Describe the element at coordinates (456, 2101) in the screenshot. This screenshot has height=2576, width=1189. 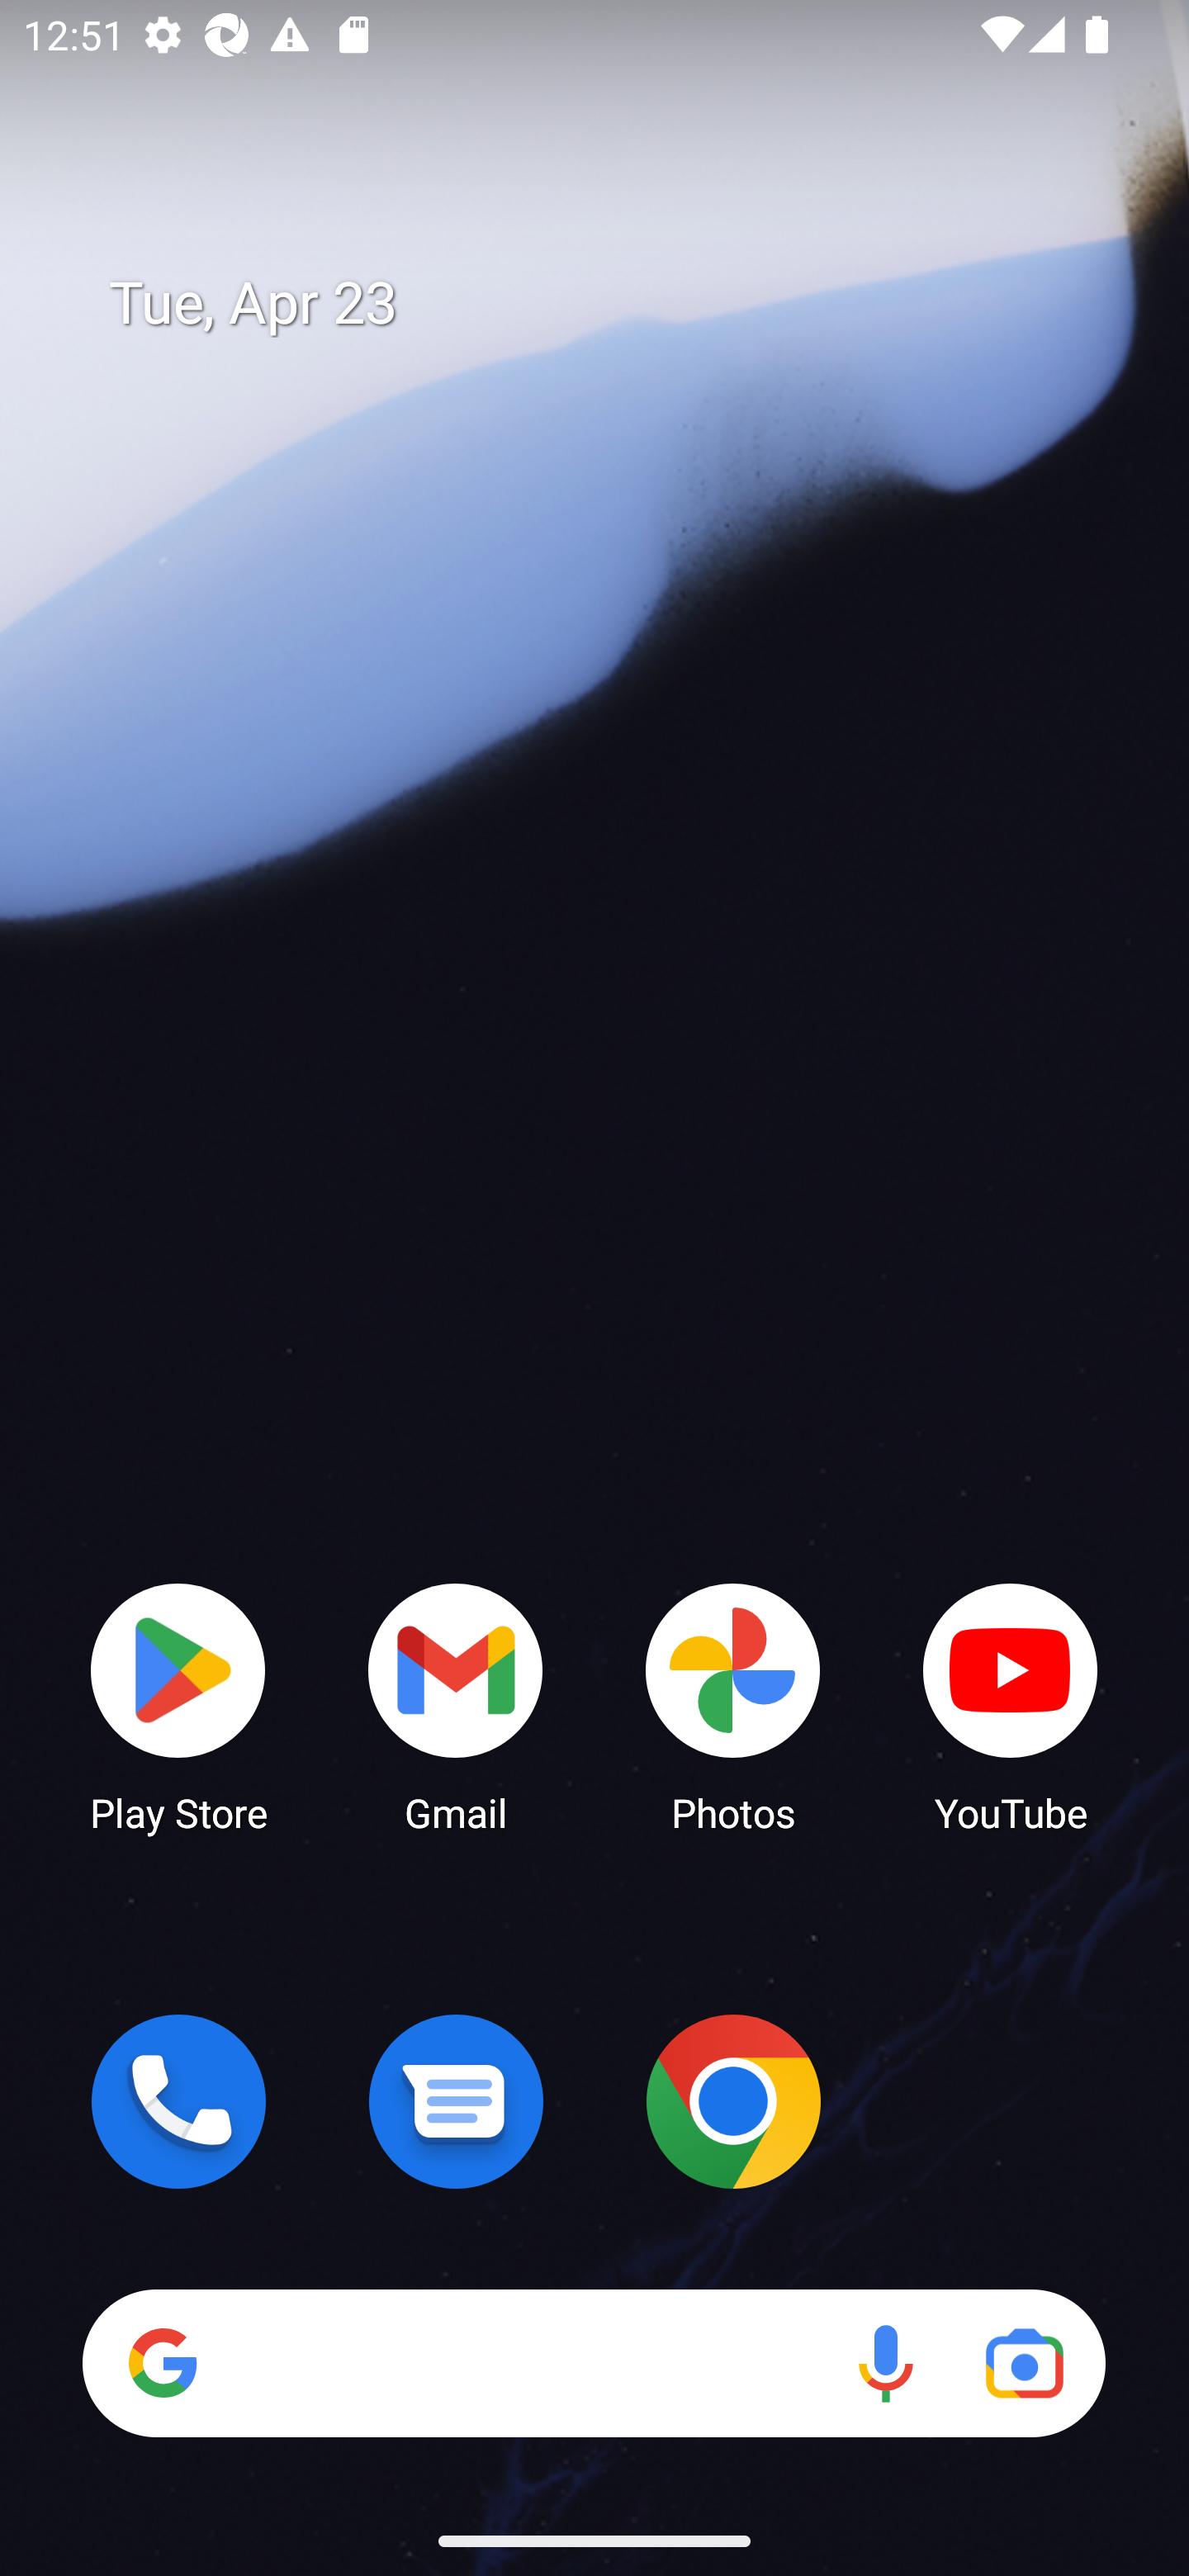
I see `Messages` at that location.